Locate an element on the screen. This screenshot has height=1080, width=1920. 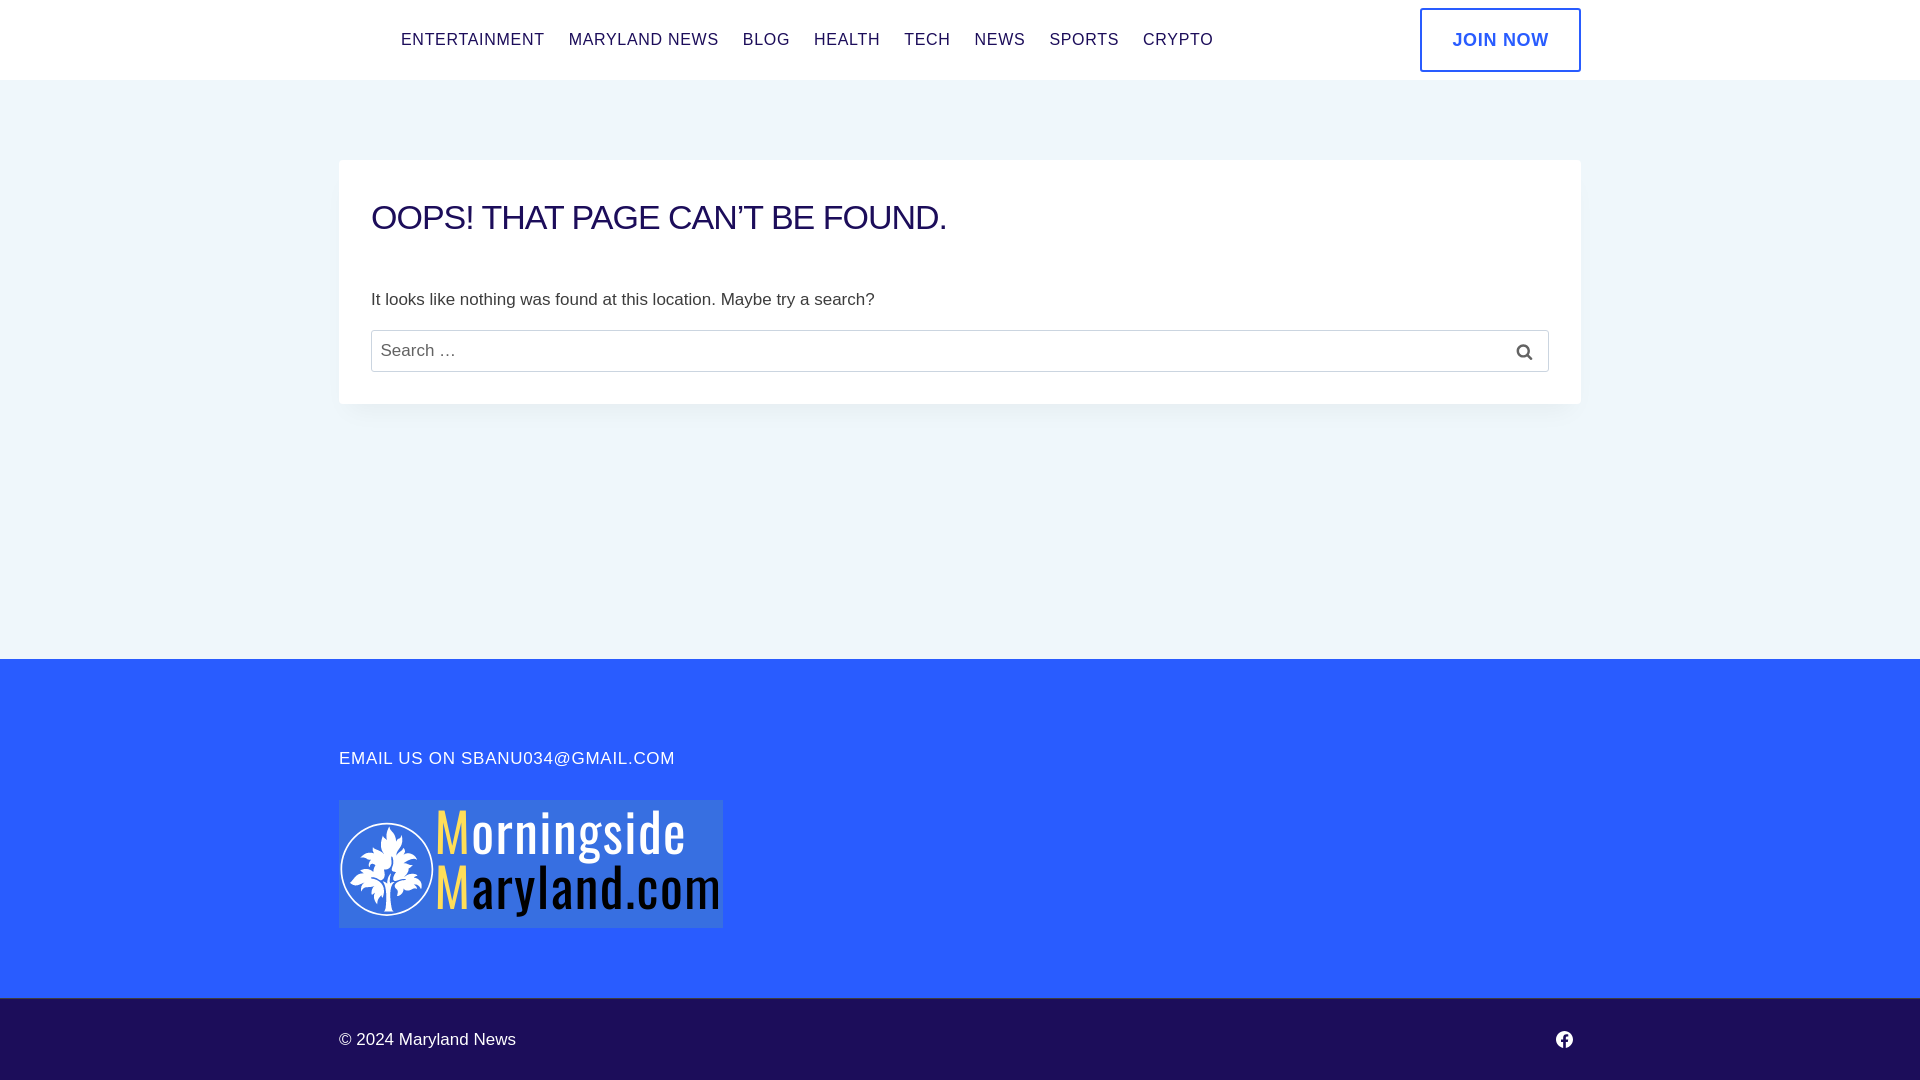
NEWS is located at coordinates (1000, 40).